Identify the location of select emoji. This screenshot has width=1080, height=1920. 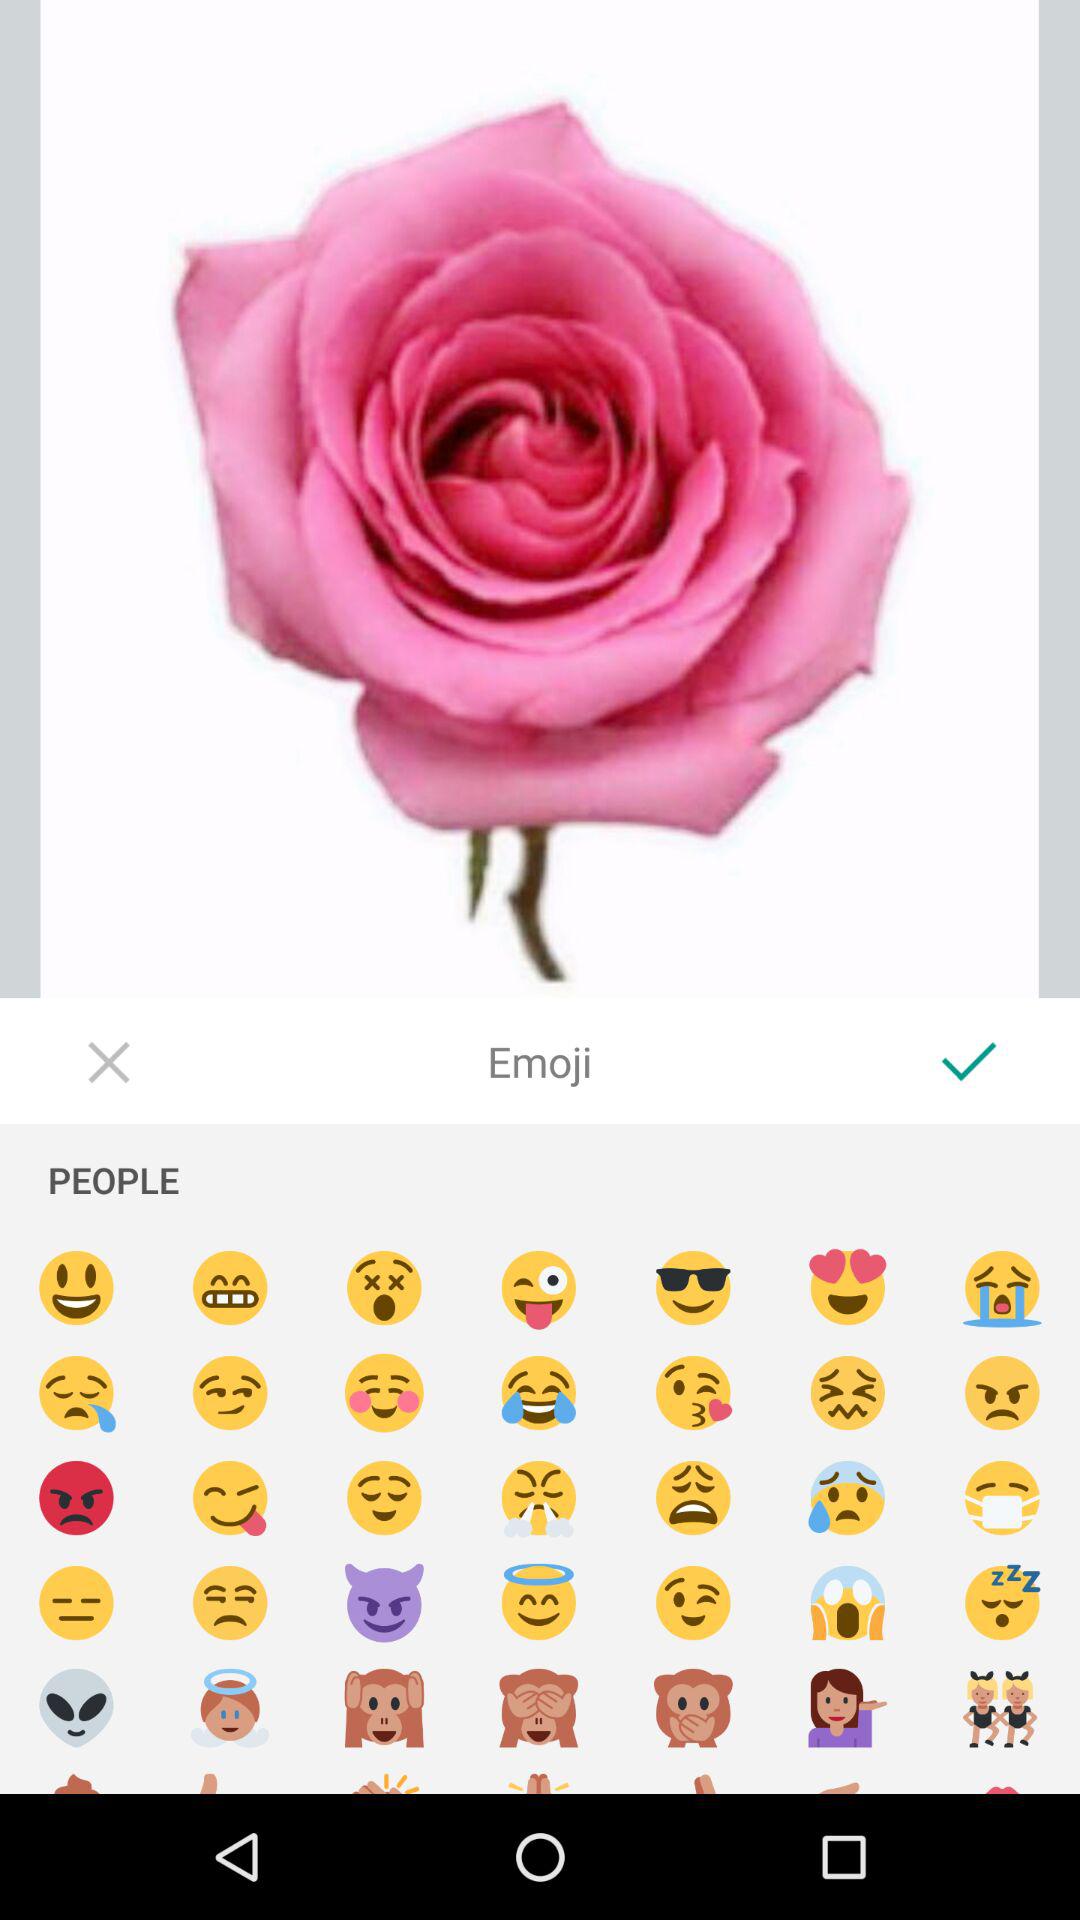
(539, 1604).